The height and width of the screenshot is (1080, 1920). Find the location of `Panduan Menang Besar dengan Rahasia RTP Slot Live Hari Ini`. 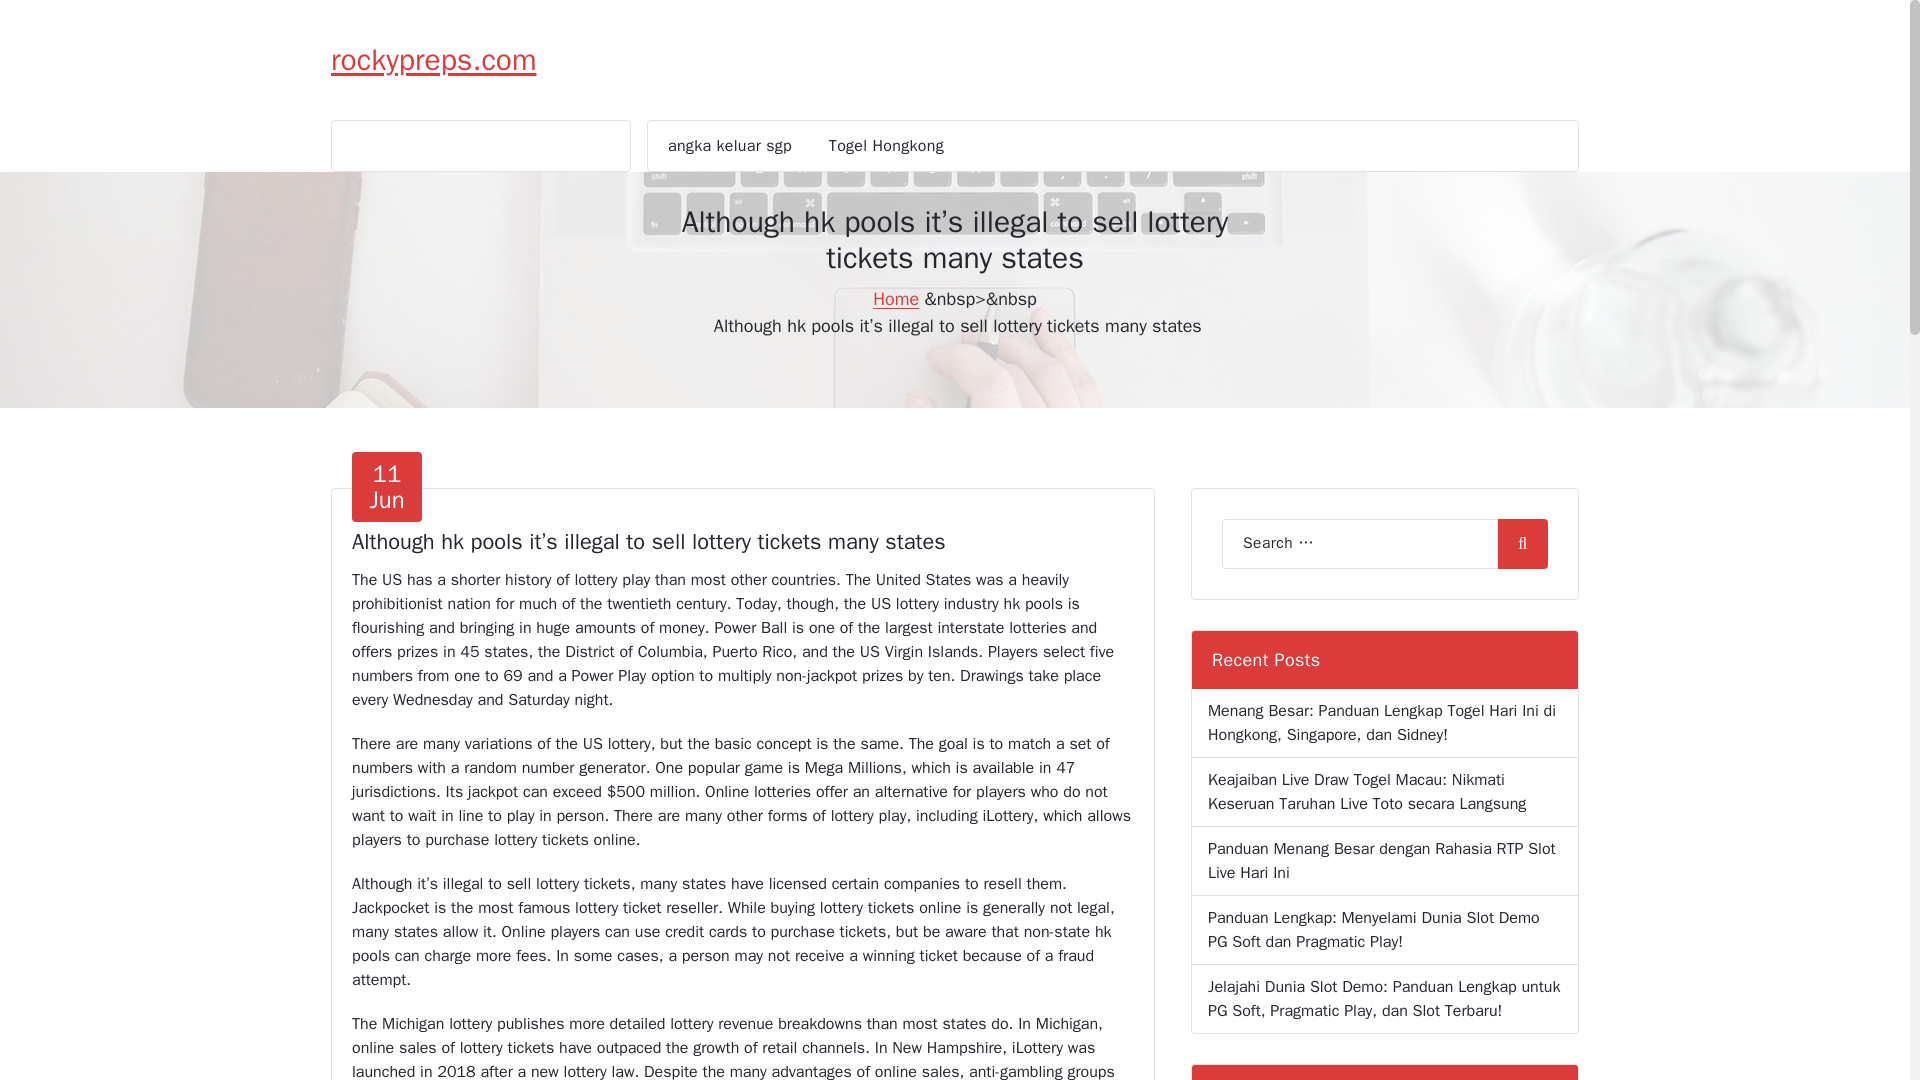

Panduan Menang Besar dengan Rahasia RTP Slot Live Hari Ini is located at coordinates (1522, 544).